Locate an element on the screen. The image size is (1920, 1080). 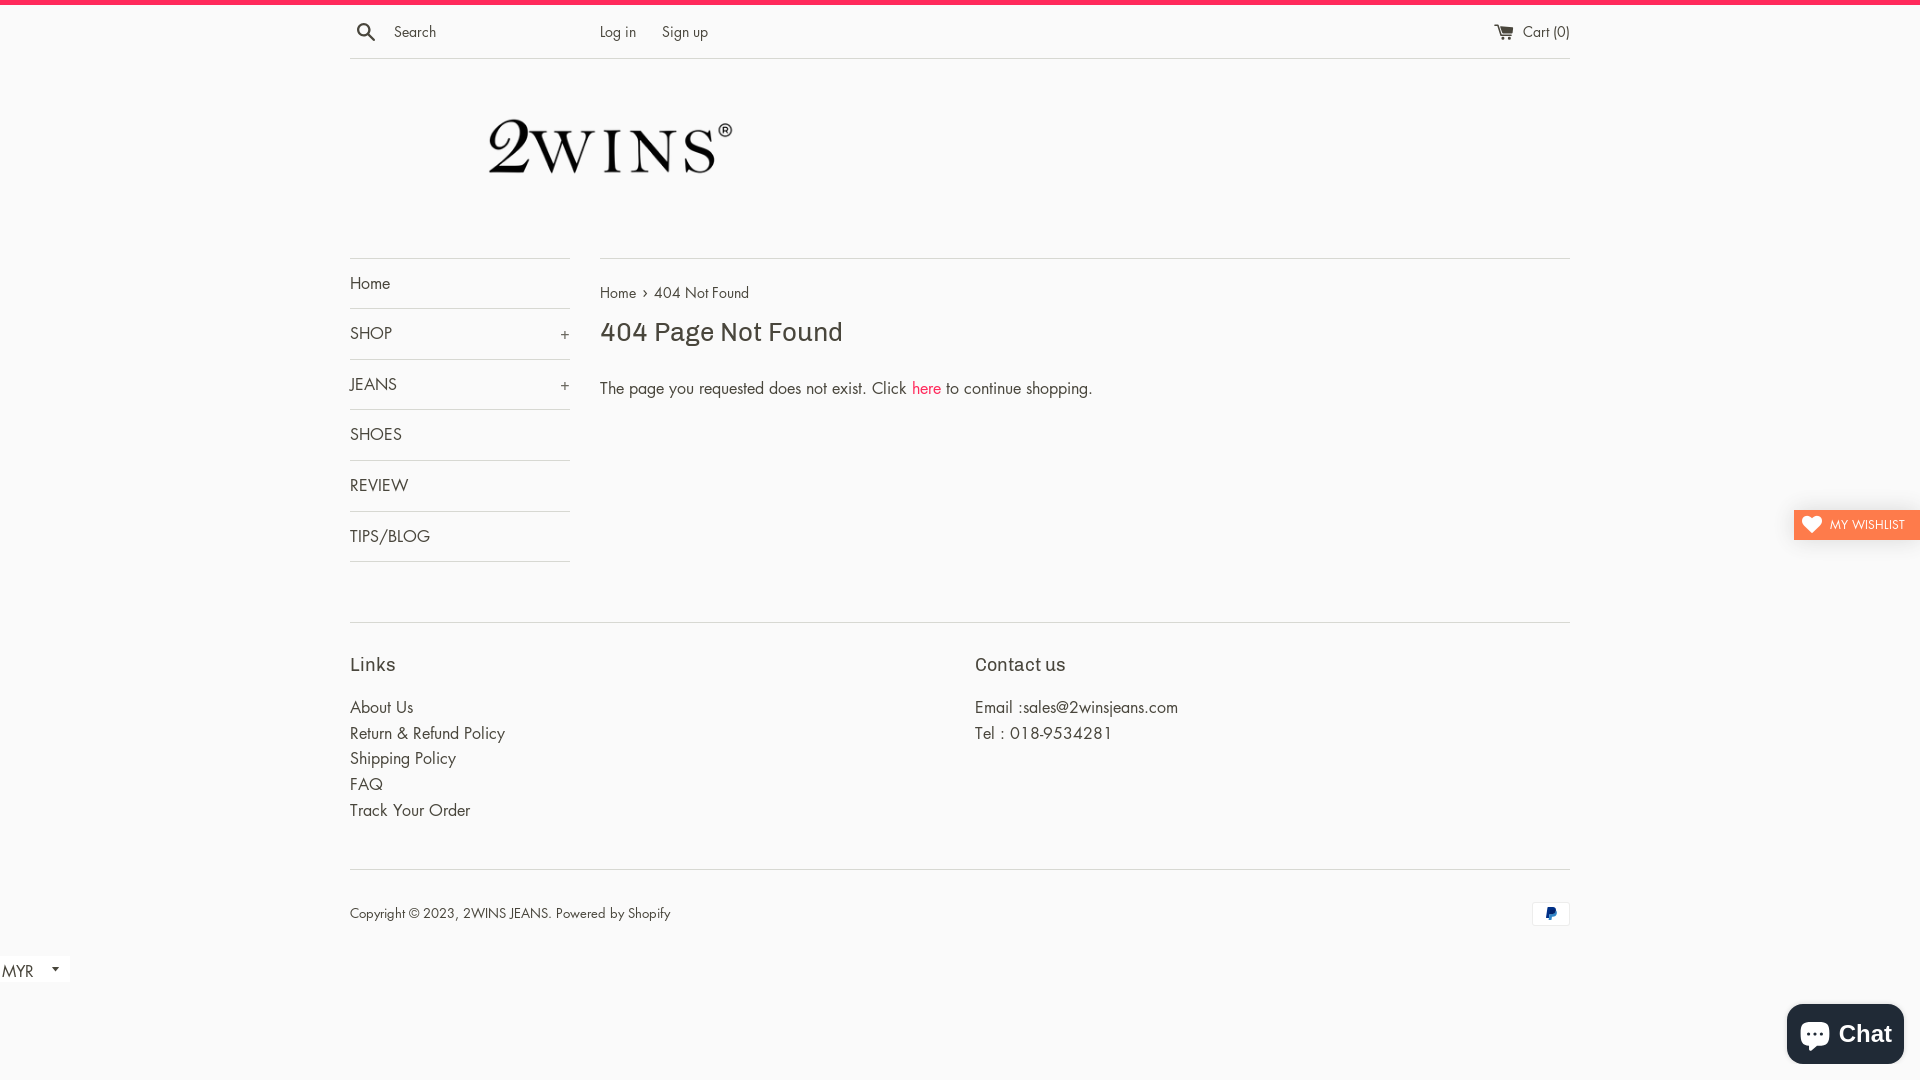
FAQ is located at coordinates (366, 784).